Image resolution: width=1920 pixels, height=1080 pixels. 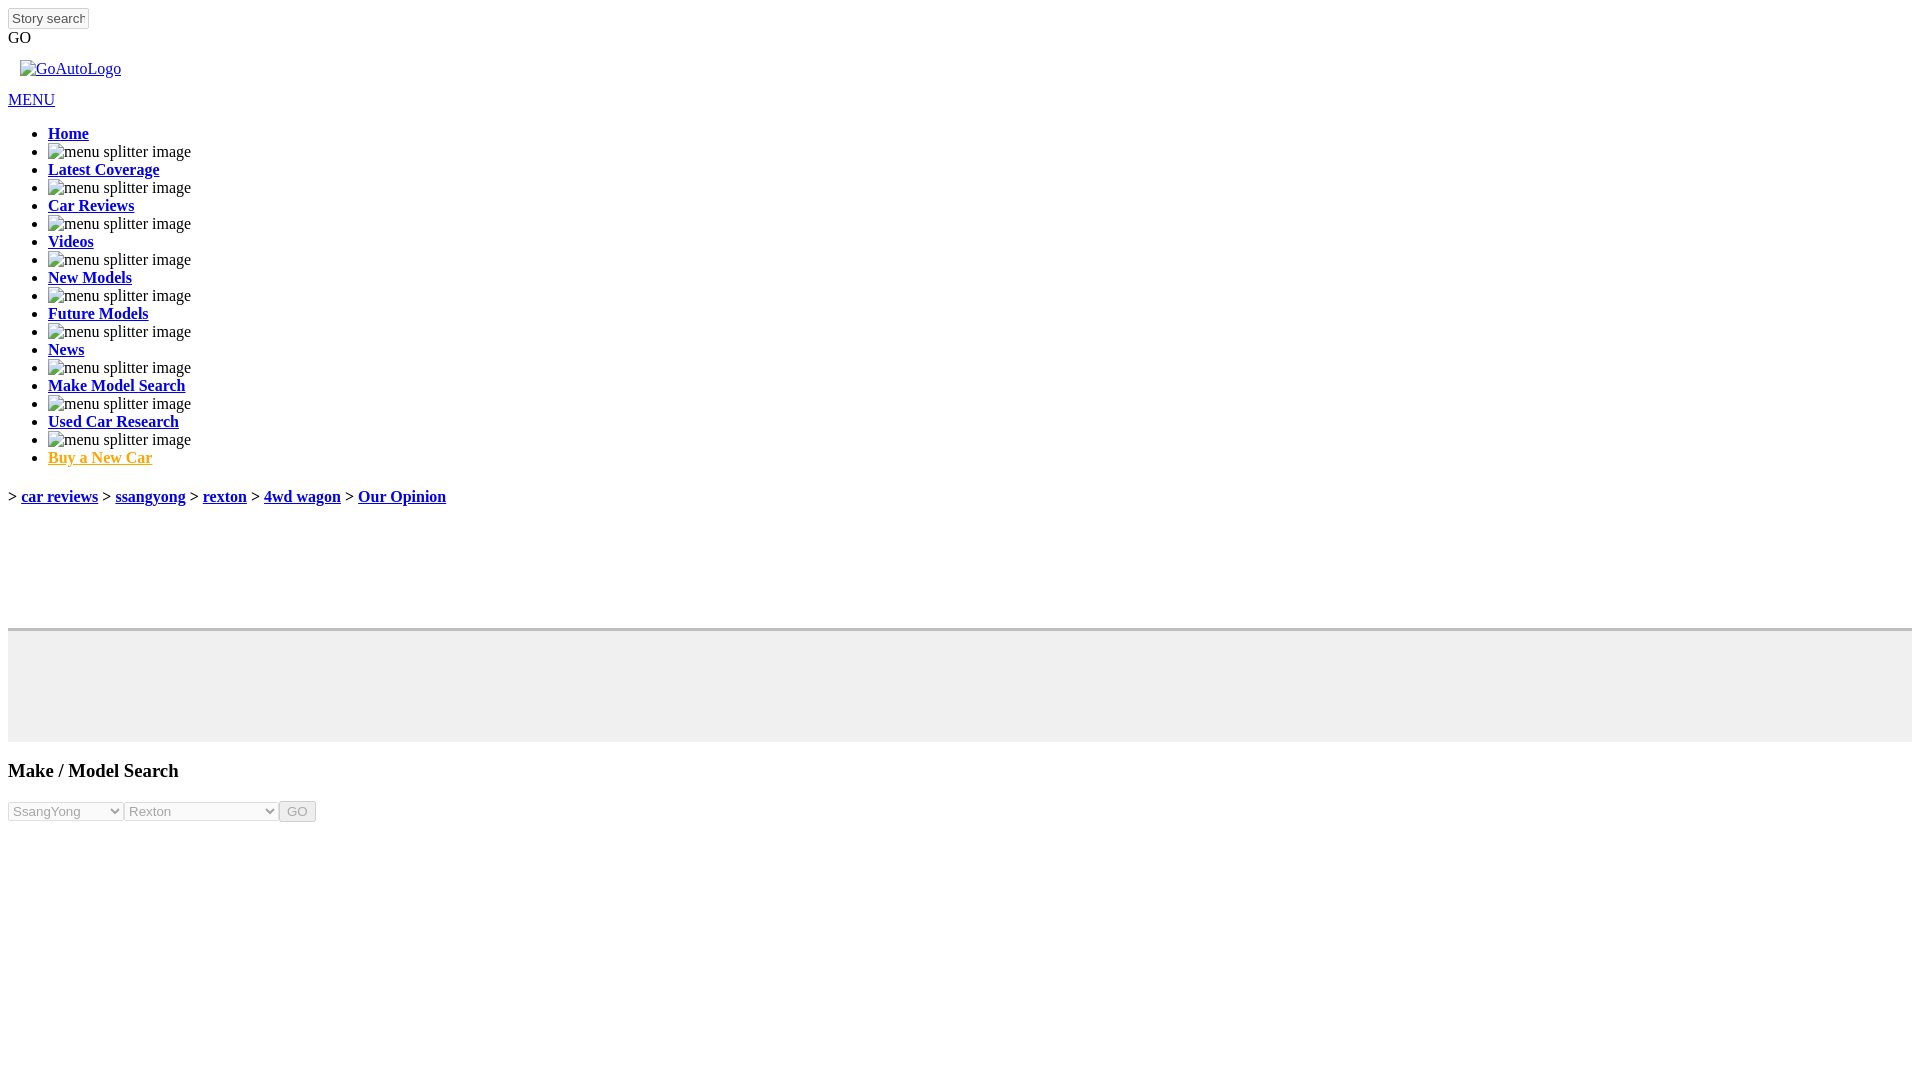 What do you see at coordinates (302, 496) in the screenshot?
I see `4wd wagon` at bounding box center [302, 496].